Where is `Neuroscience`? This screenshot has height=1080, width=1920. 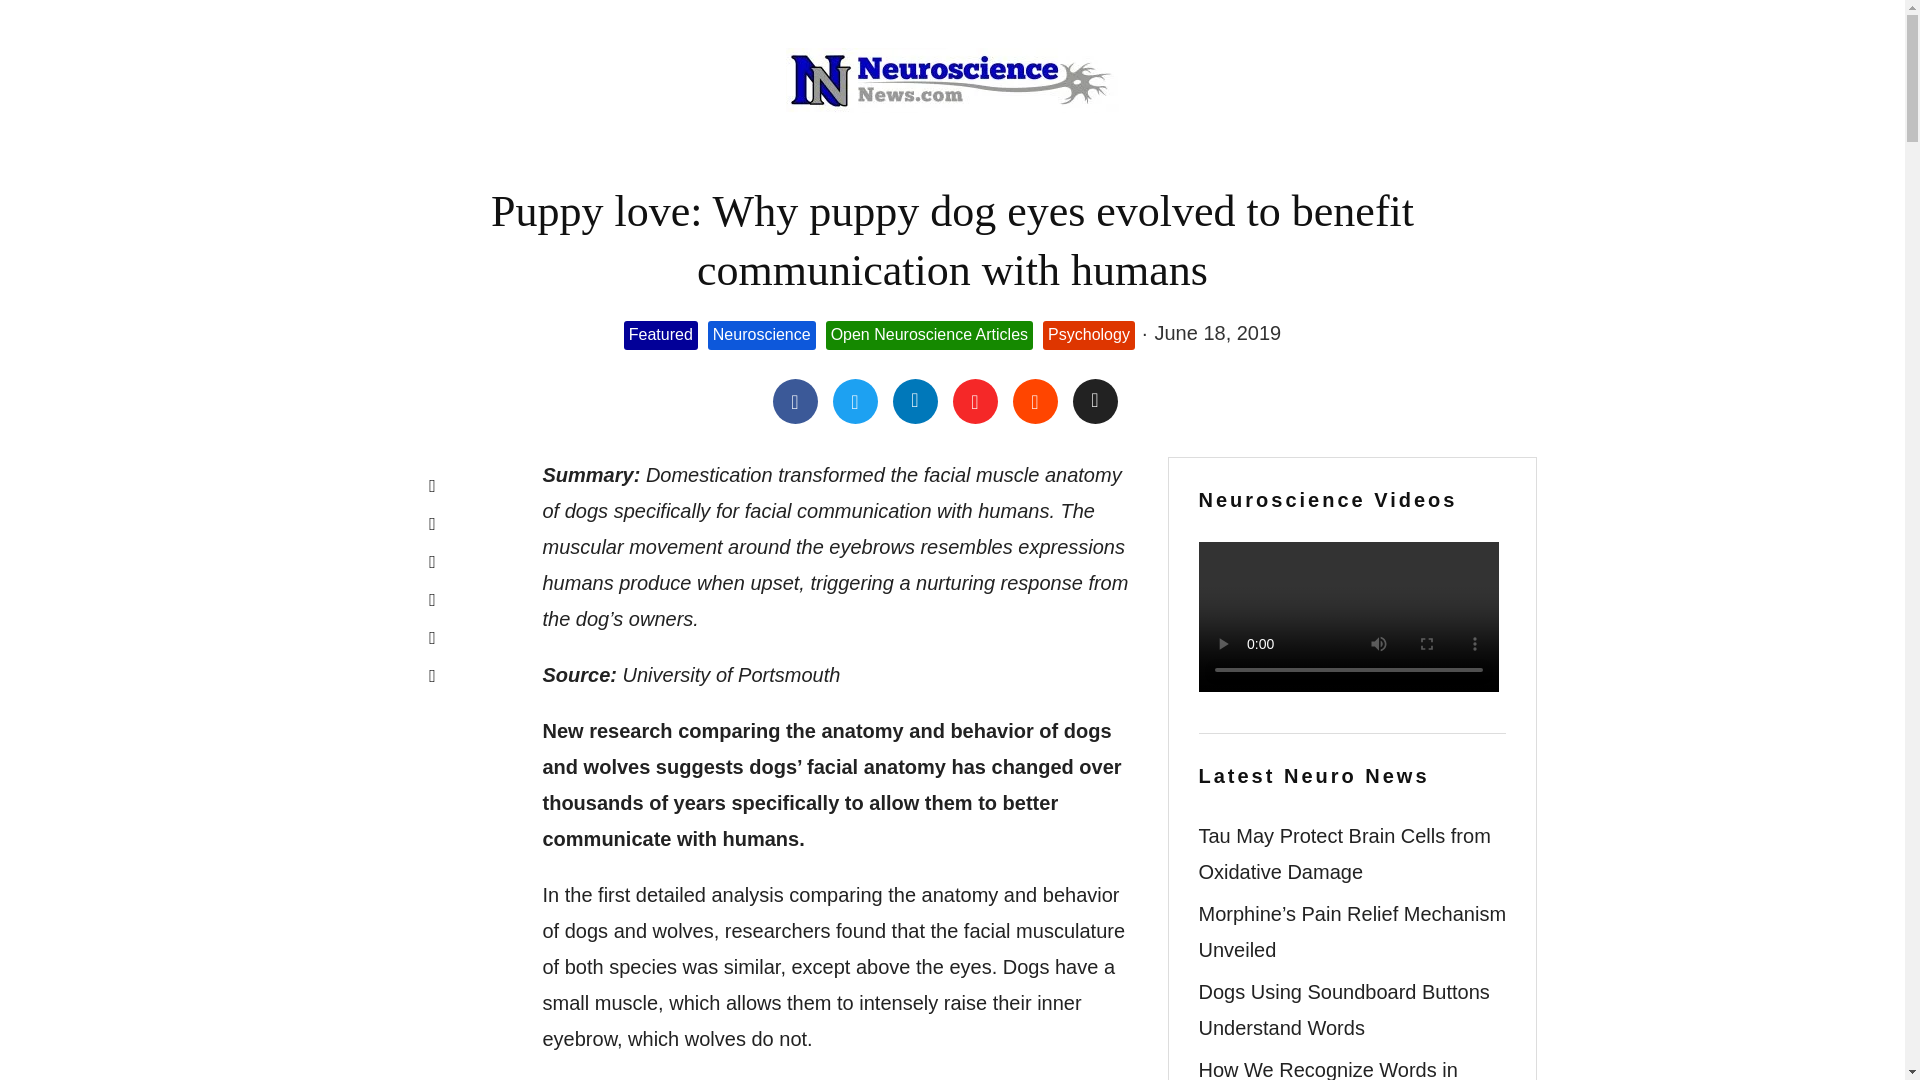
Neuroscience is located at coordinates (762, 334).